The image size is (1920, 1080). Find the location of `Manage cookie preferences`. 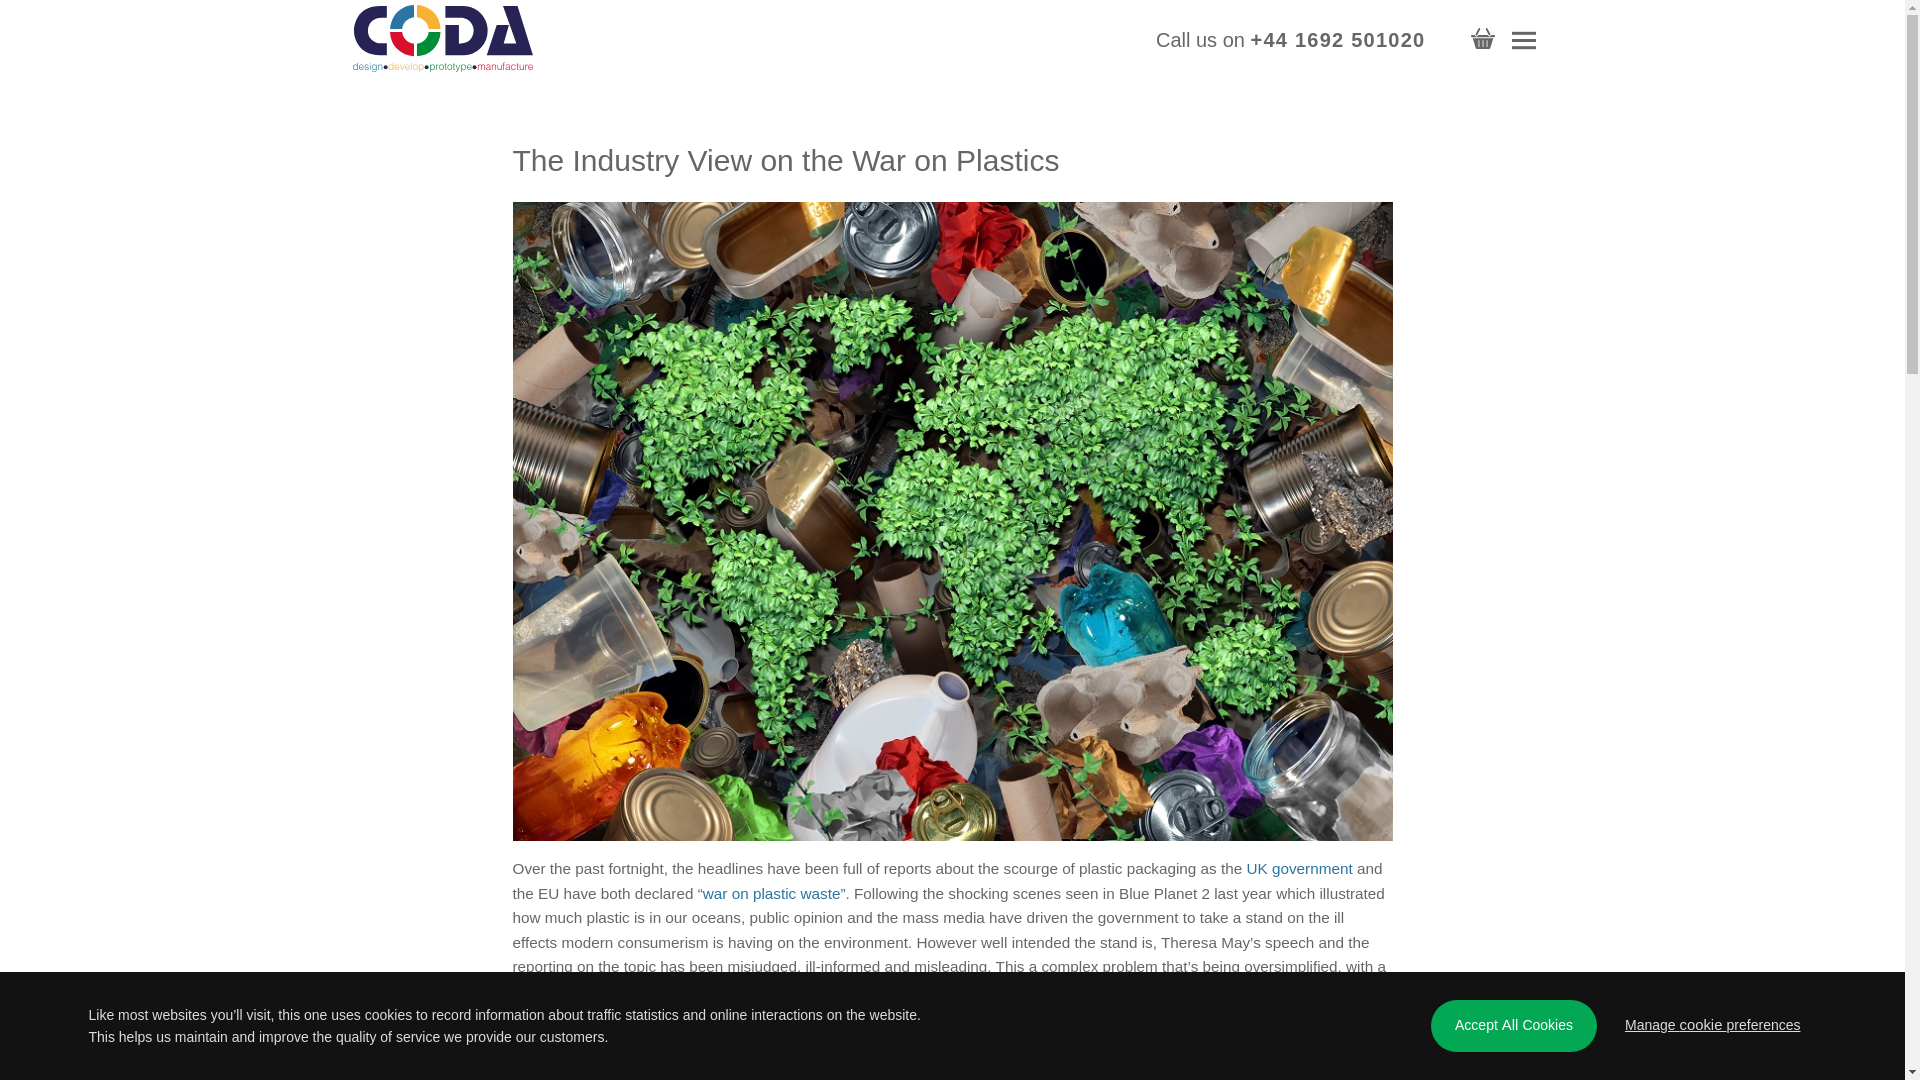

Manage cookie preferences is located at coordinates (1712, 1026).